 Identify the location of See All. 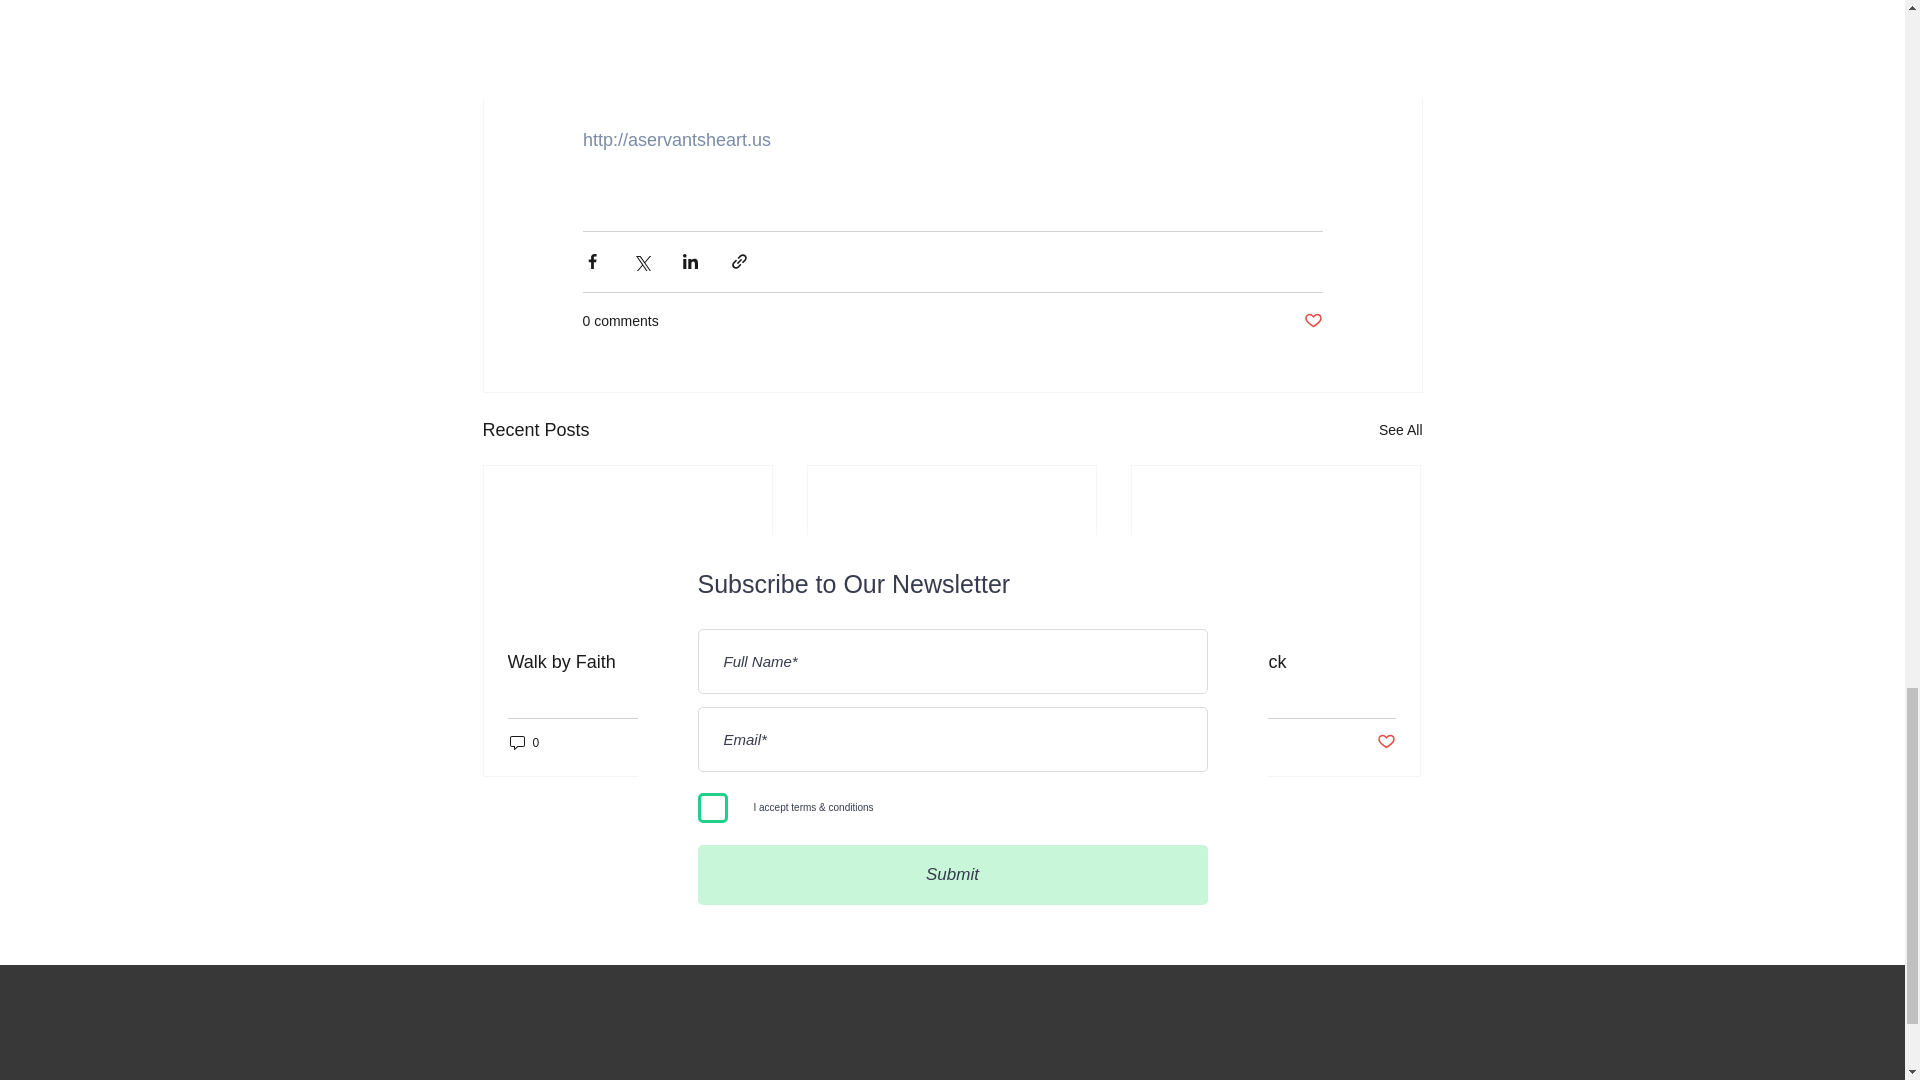
(1400, 430).